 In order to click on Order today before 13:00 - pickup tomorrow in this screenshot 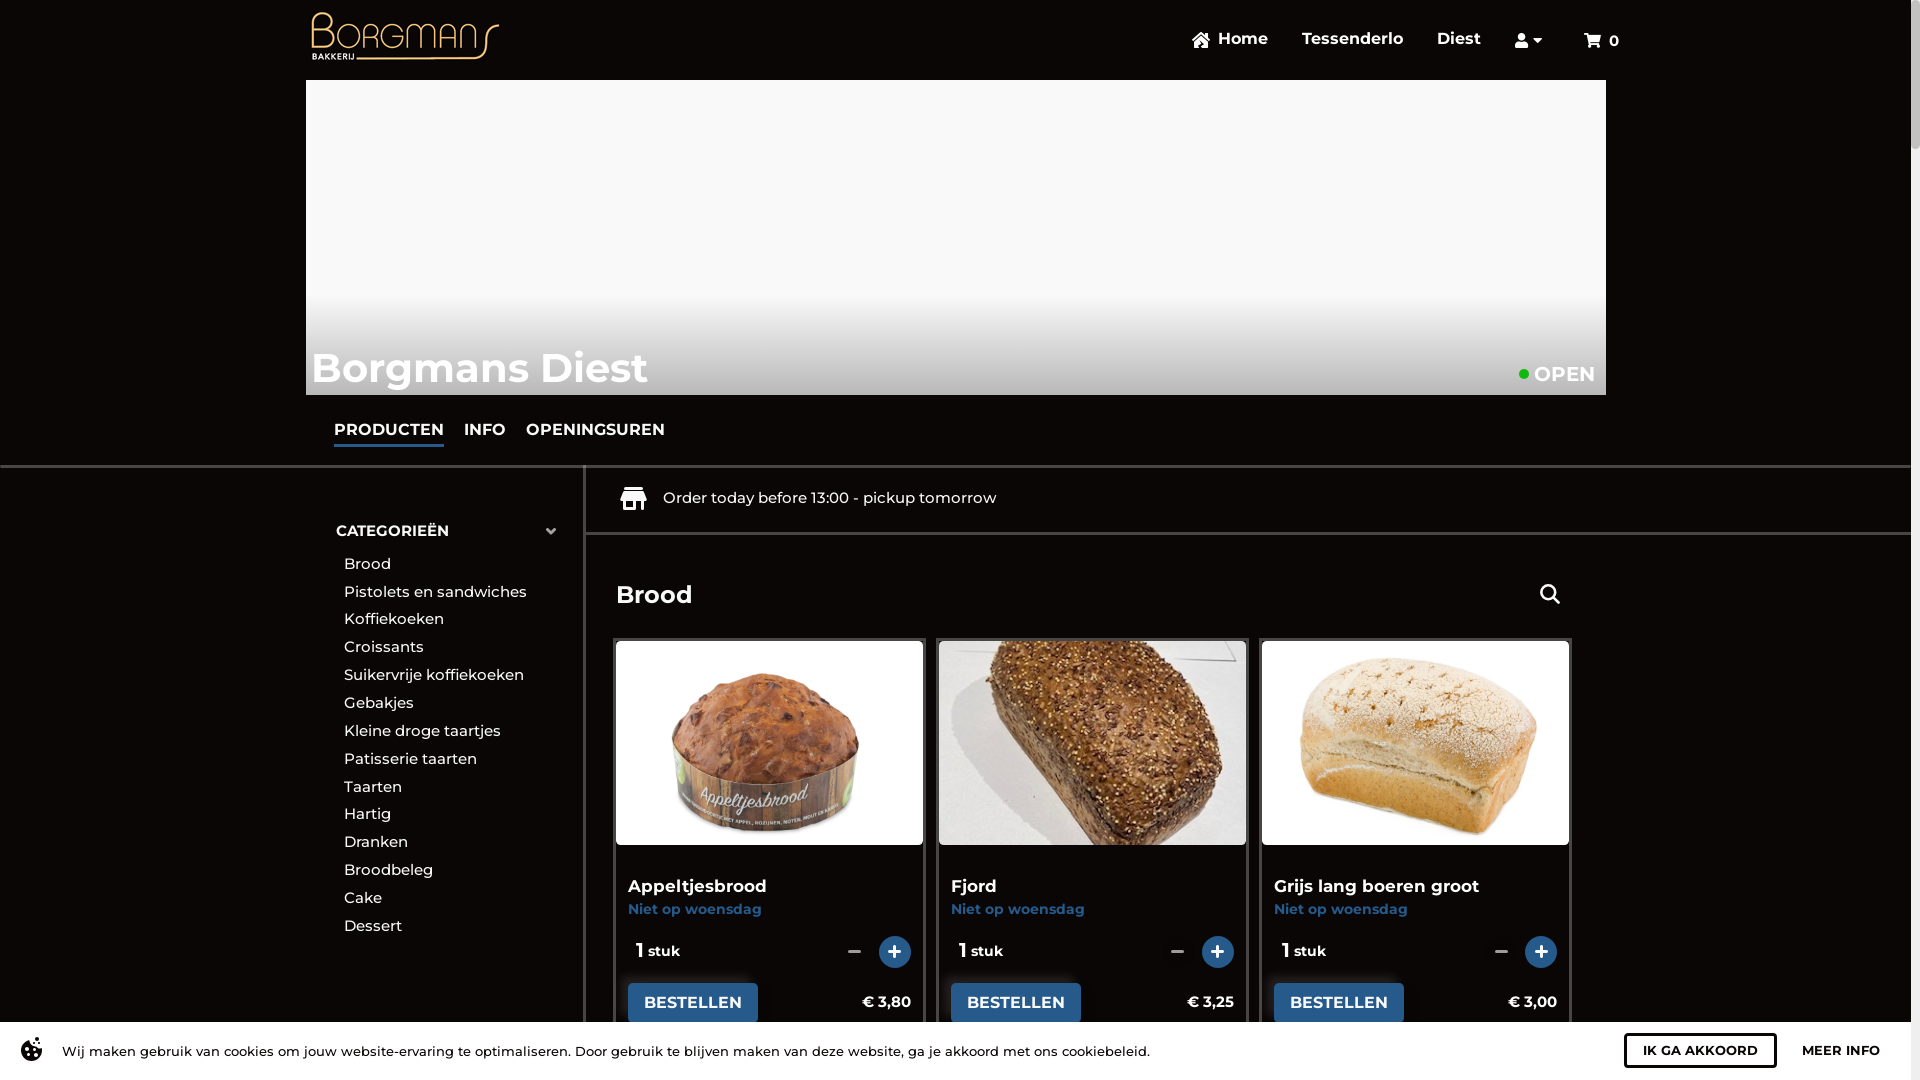, I will do `click(808, 498)`.